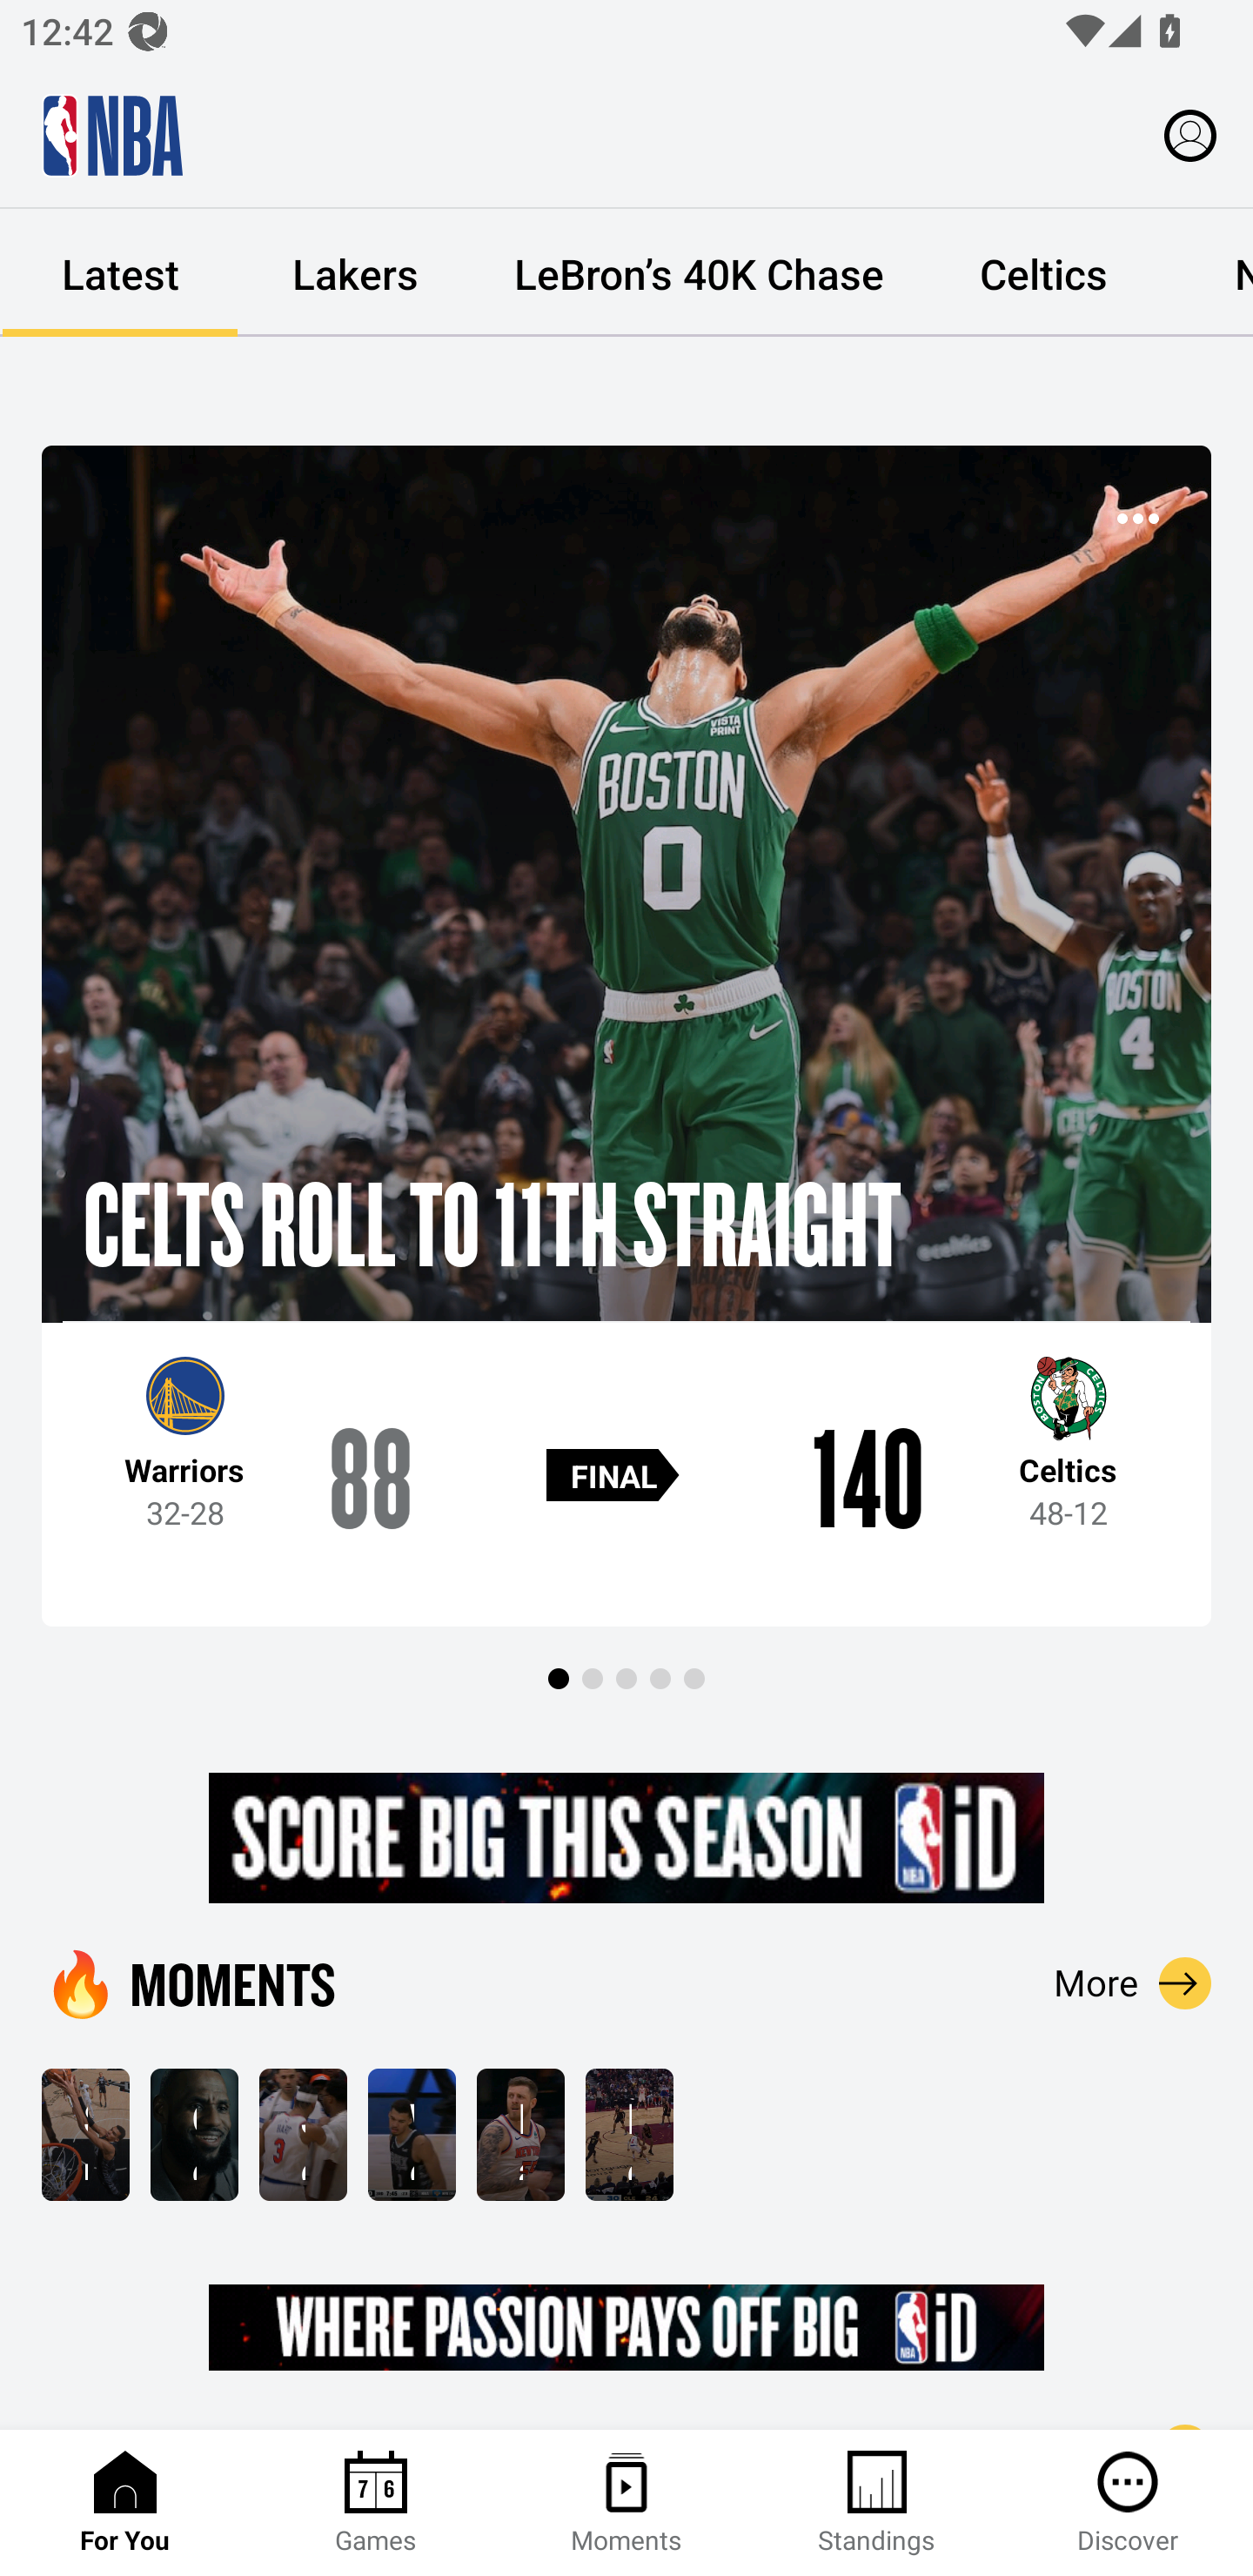  Describe the element at coordinates (1128, 2503) in the screenshot. I see `Discover` at that location.